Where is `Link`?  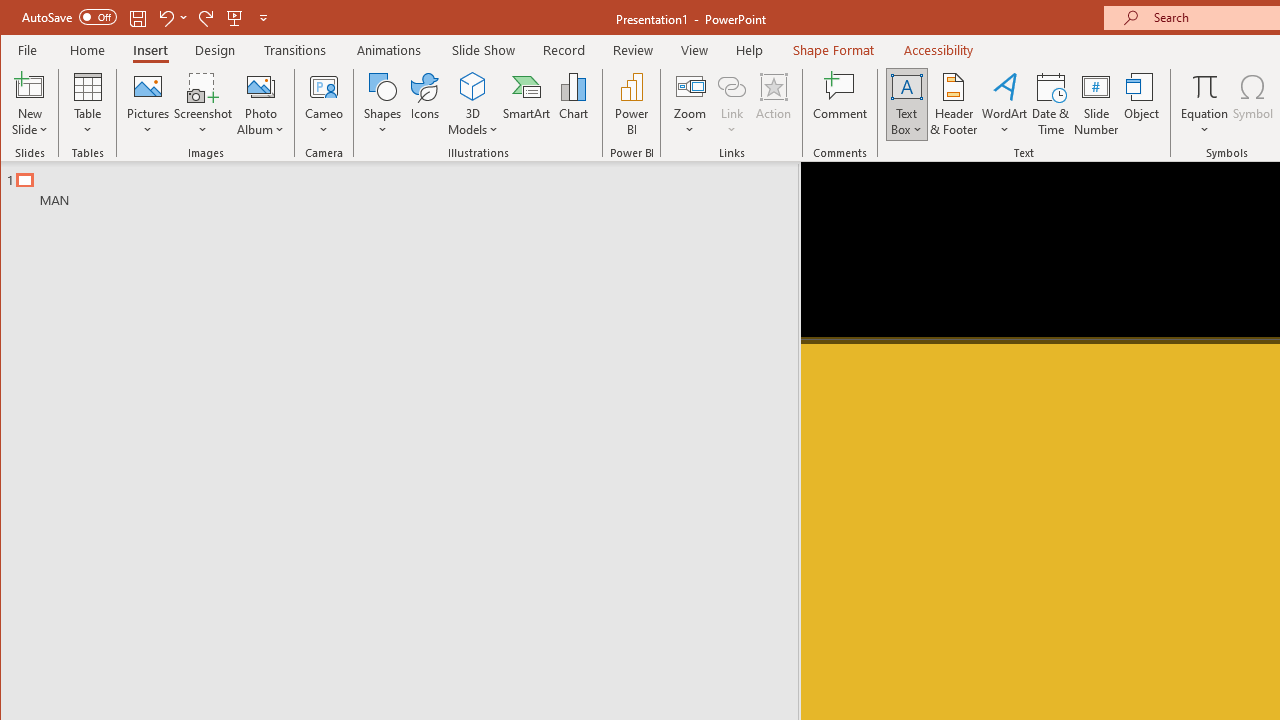 Link is located at coordinates (731, 86).